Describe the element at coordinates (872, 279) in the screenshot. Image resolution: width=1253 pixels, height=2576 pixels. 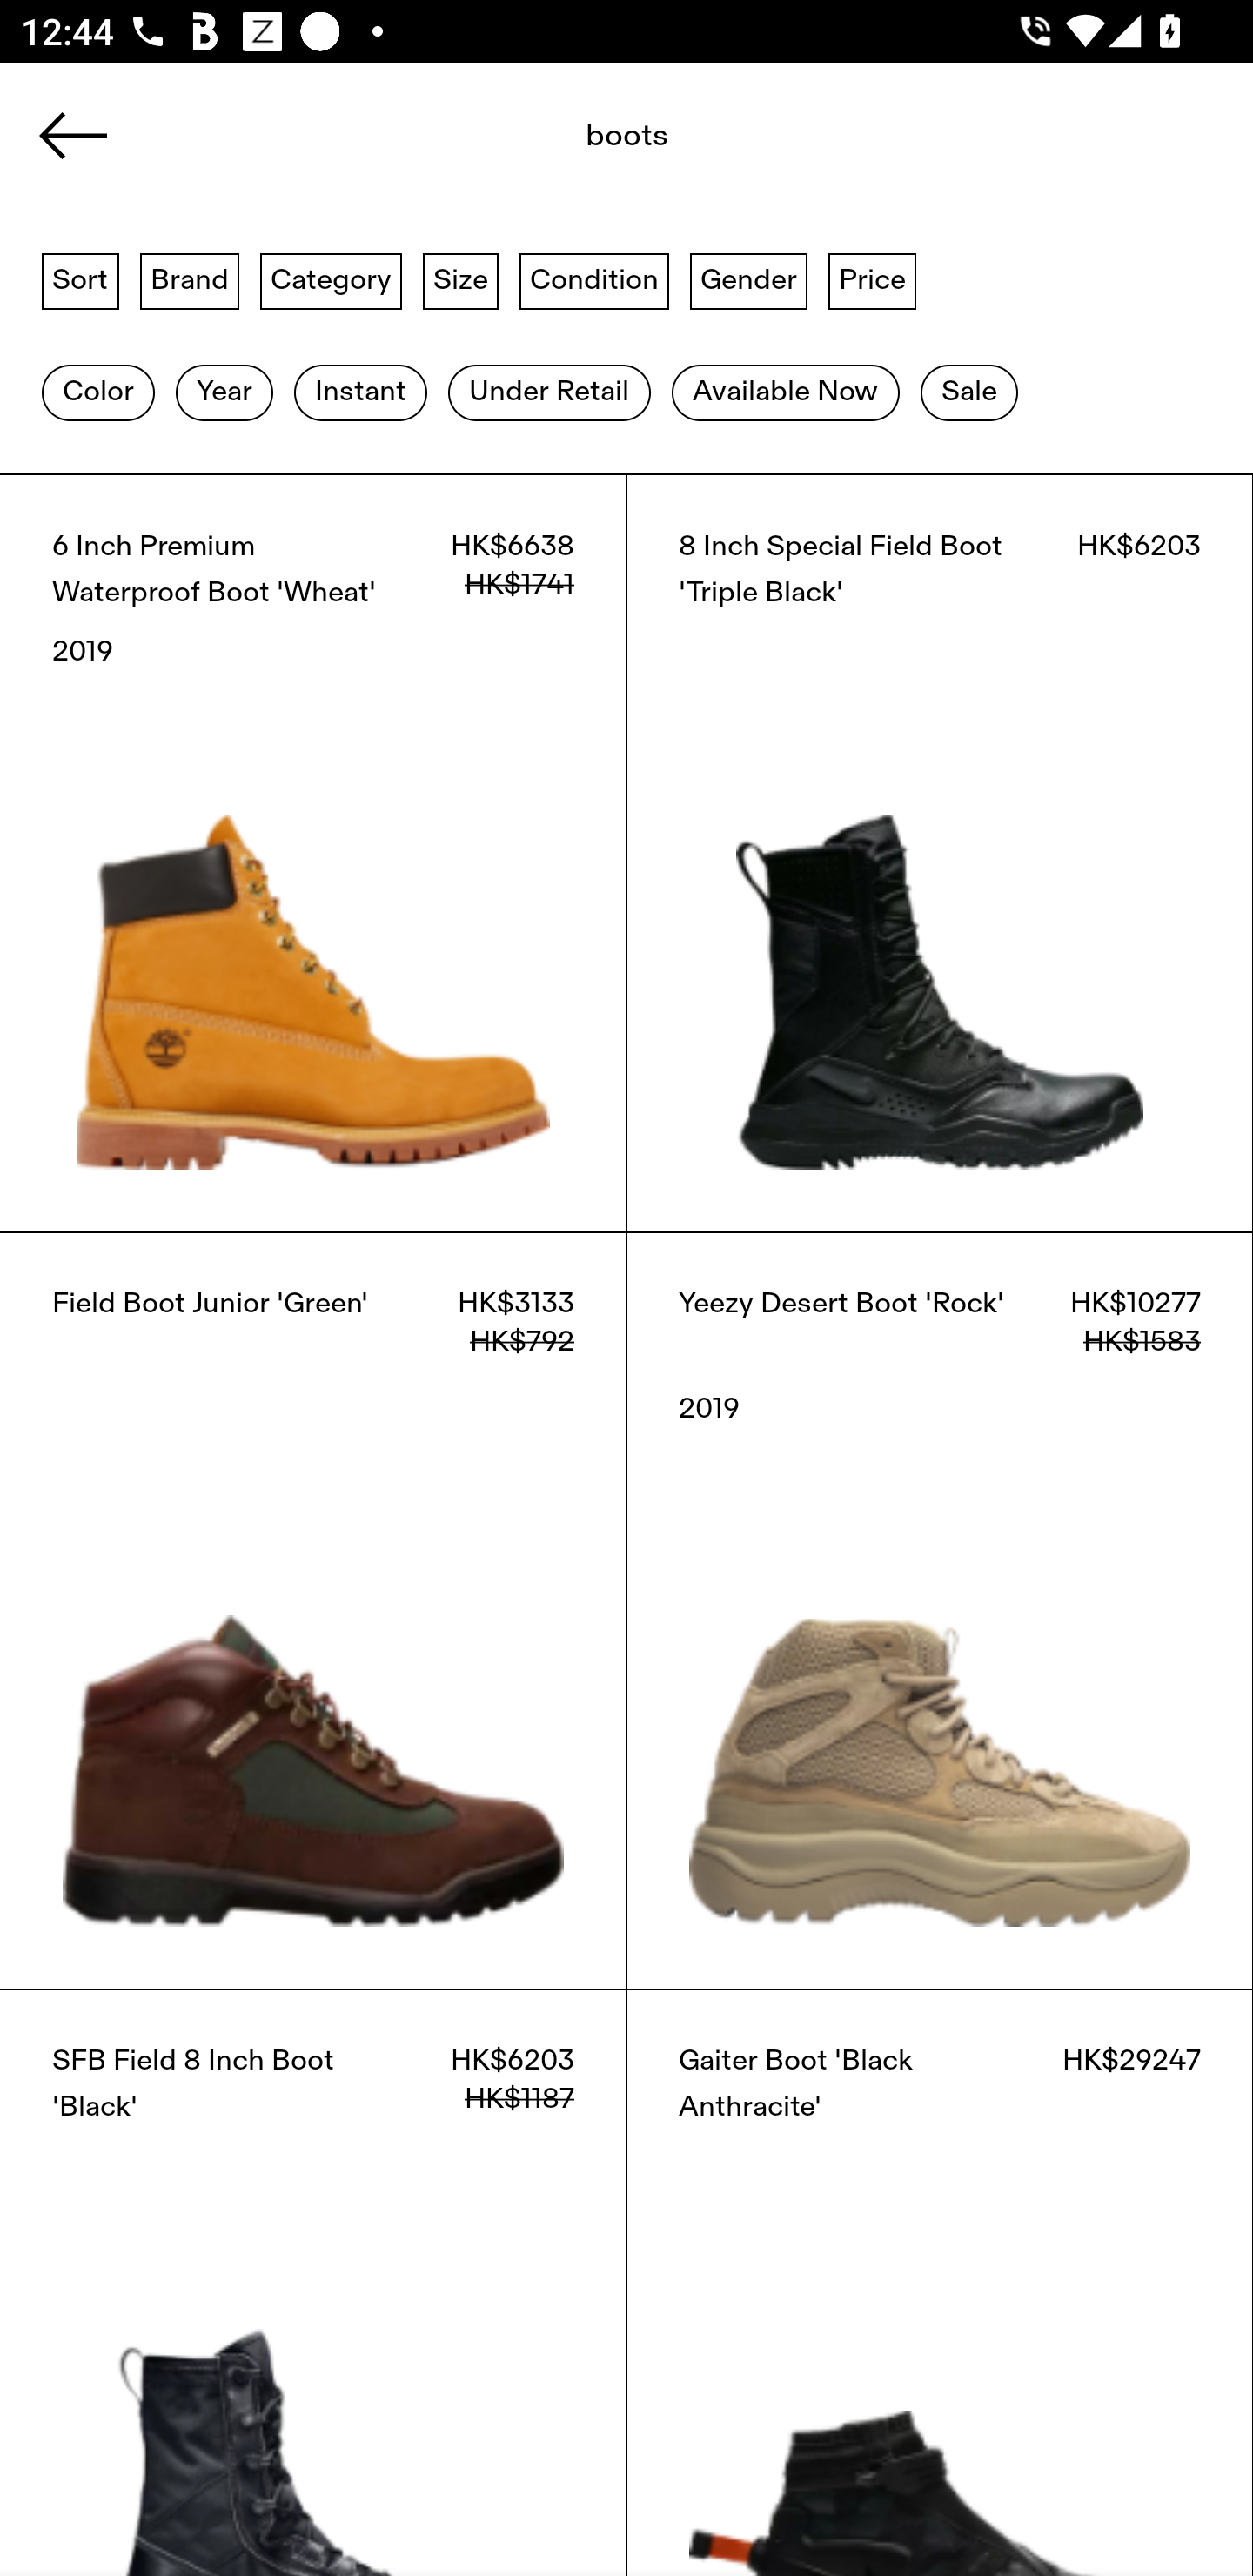
I see `Price` at that location.